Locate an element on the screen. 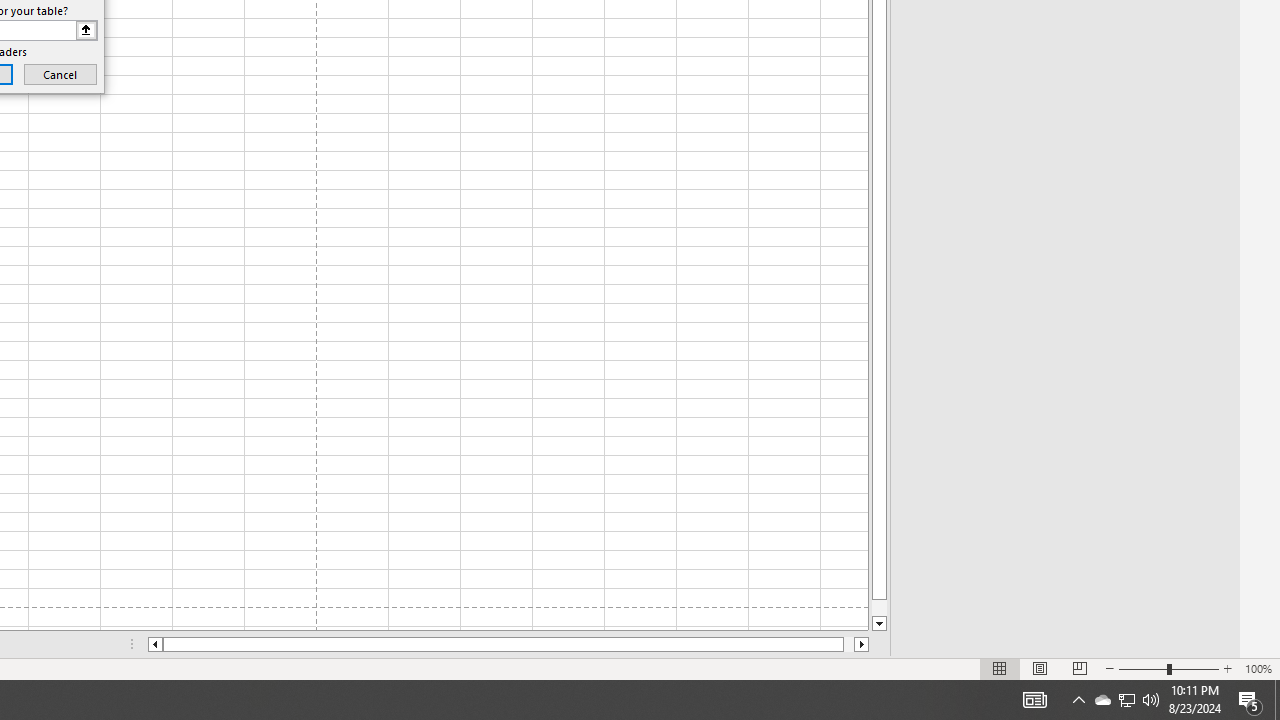 Image resolution: width=1280 pixels, height=720 pixels. Page down is located at coordinates (879, 608).